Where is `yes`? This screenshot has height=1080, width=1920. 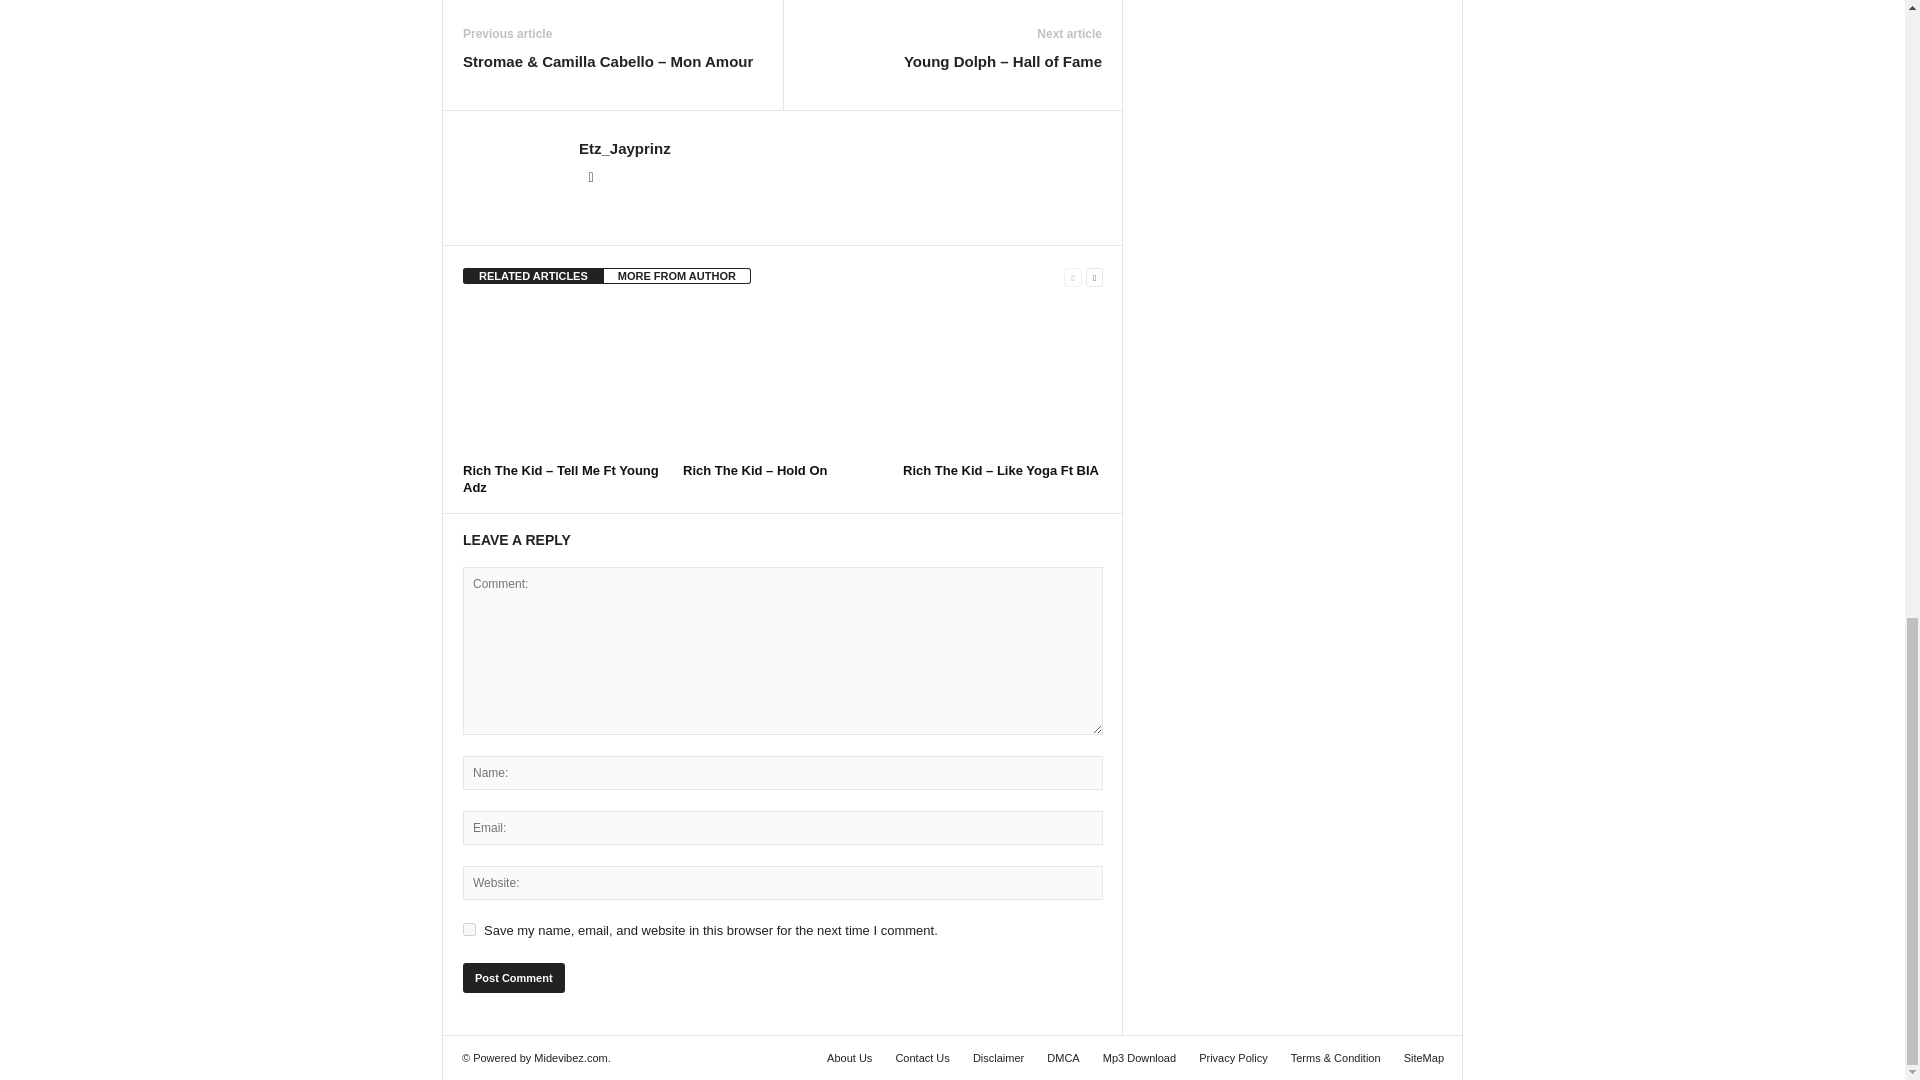
yes is located at coordinates (469, 930).